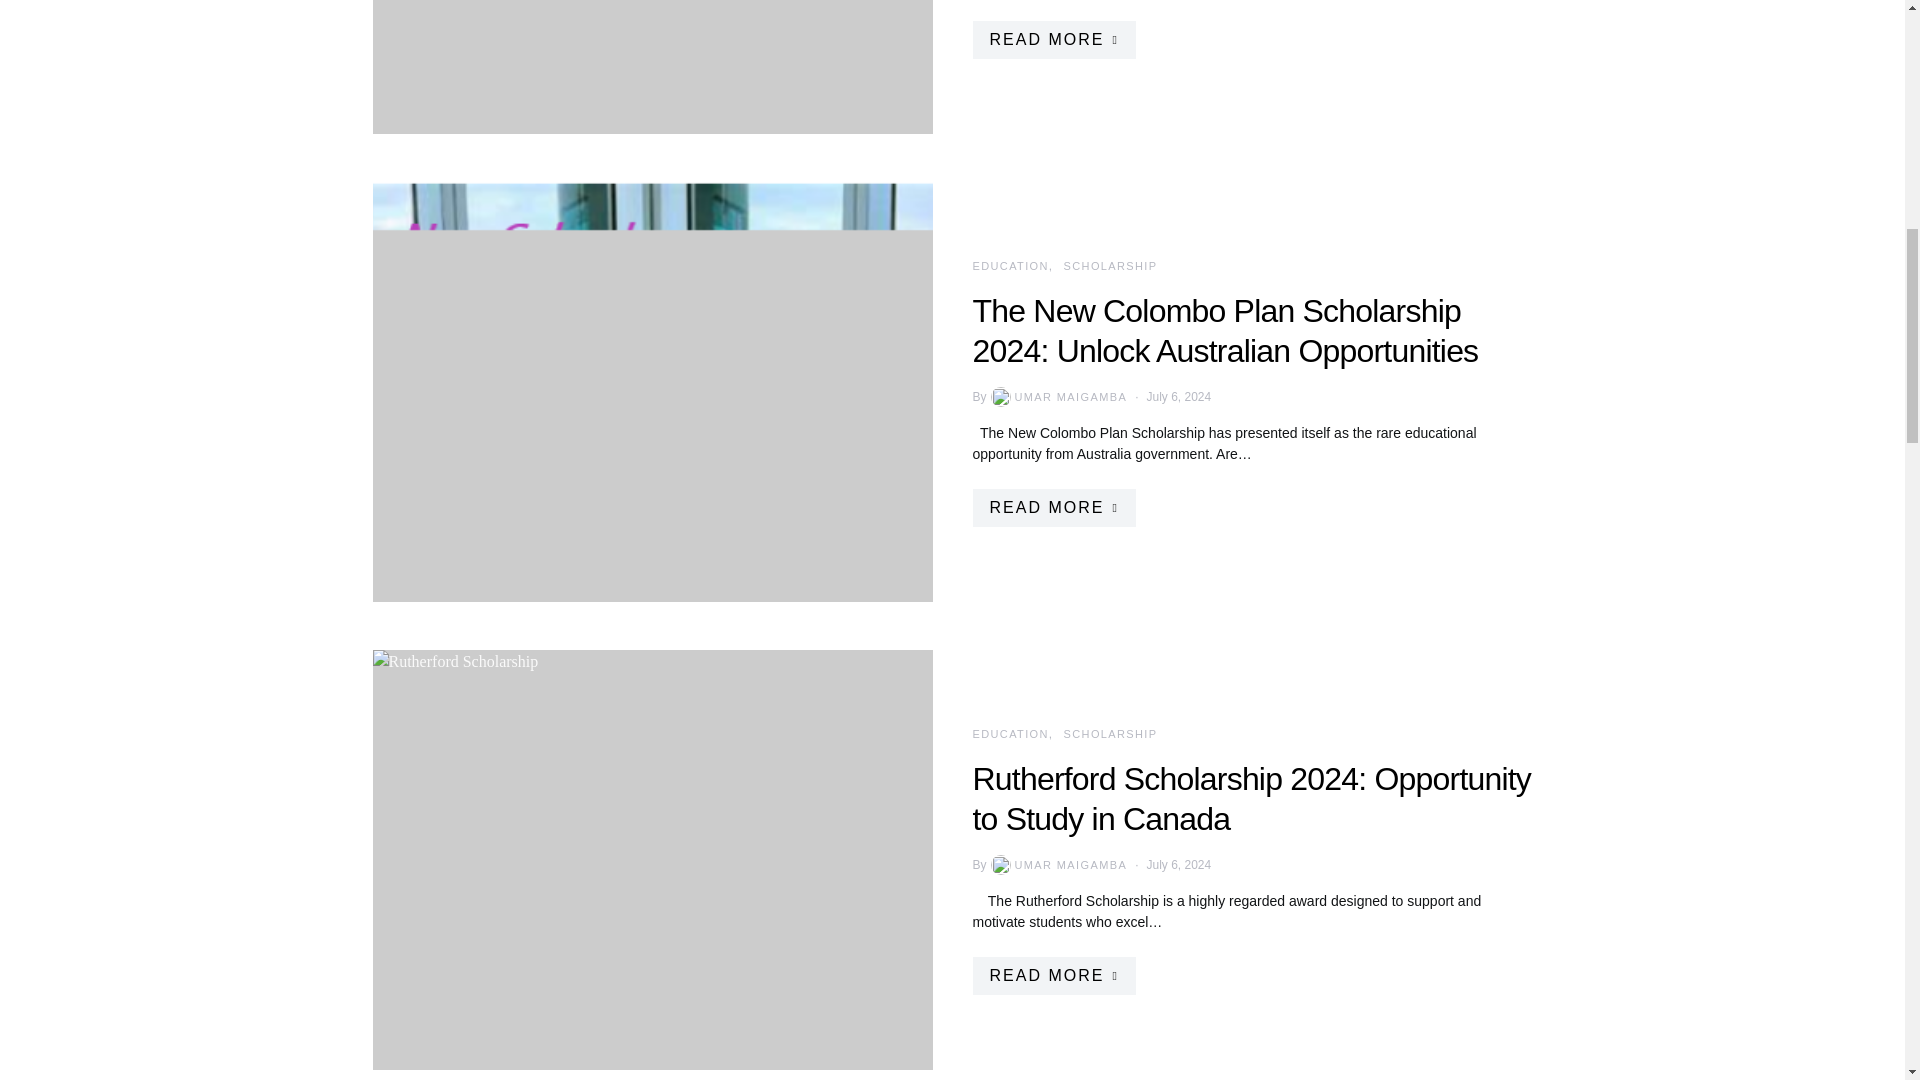  Describe the element at coordinates (1110, 266) in the screenshot. I see `SCHOLARSHIP` at that location.